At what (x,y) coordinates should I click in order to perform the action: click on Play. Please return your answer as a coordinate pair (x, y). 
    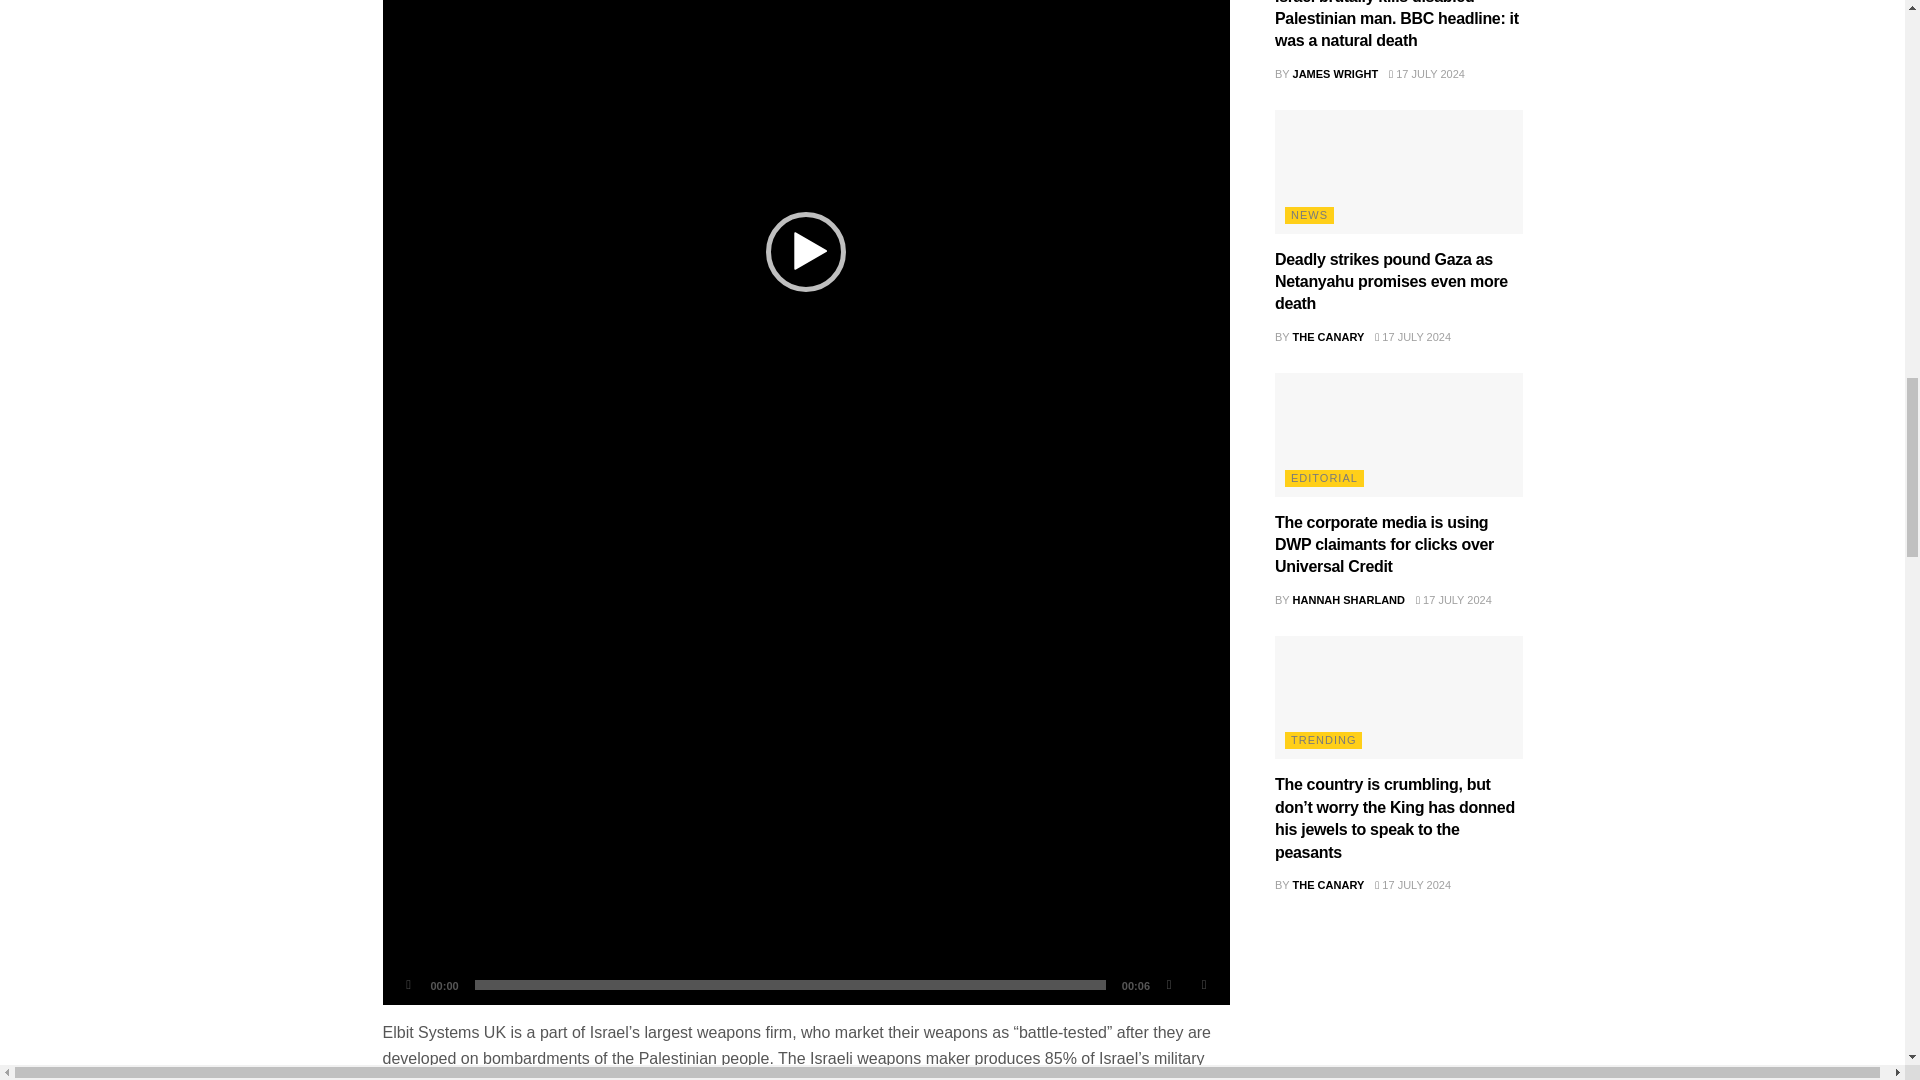
    Looking at the image, I should click on (408, 984).